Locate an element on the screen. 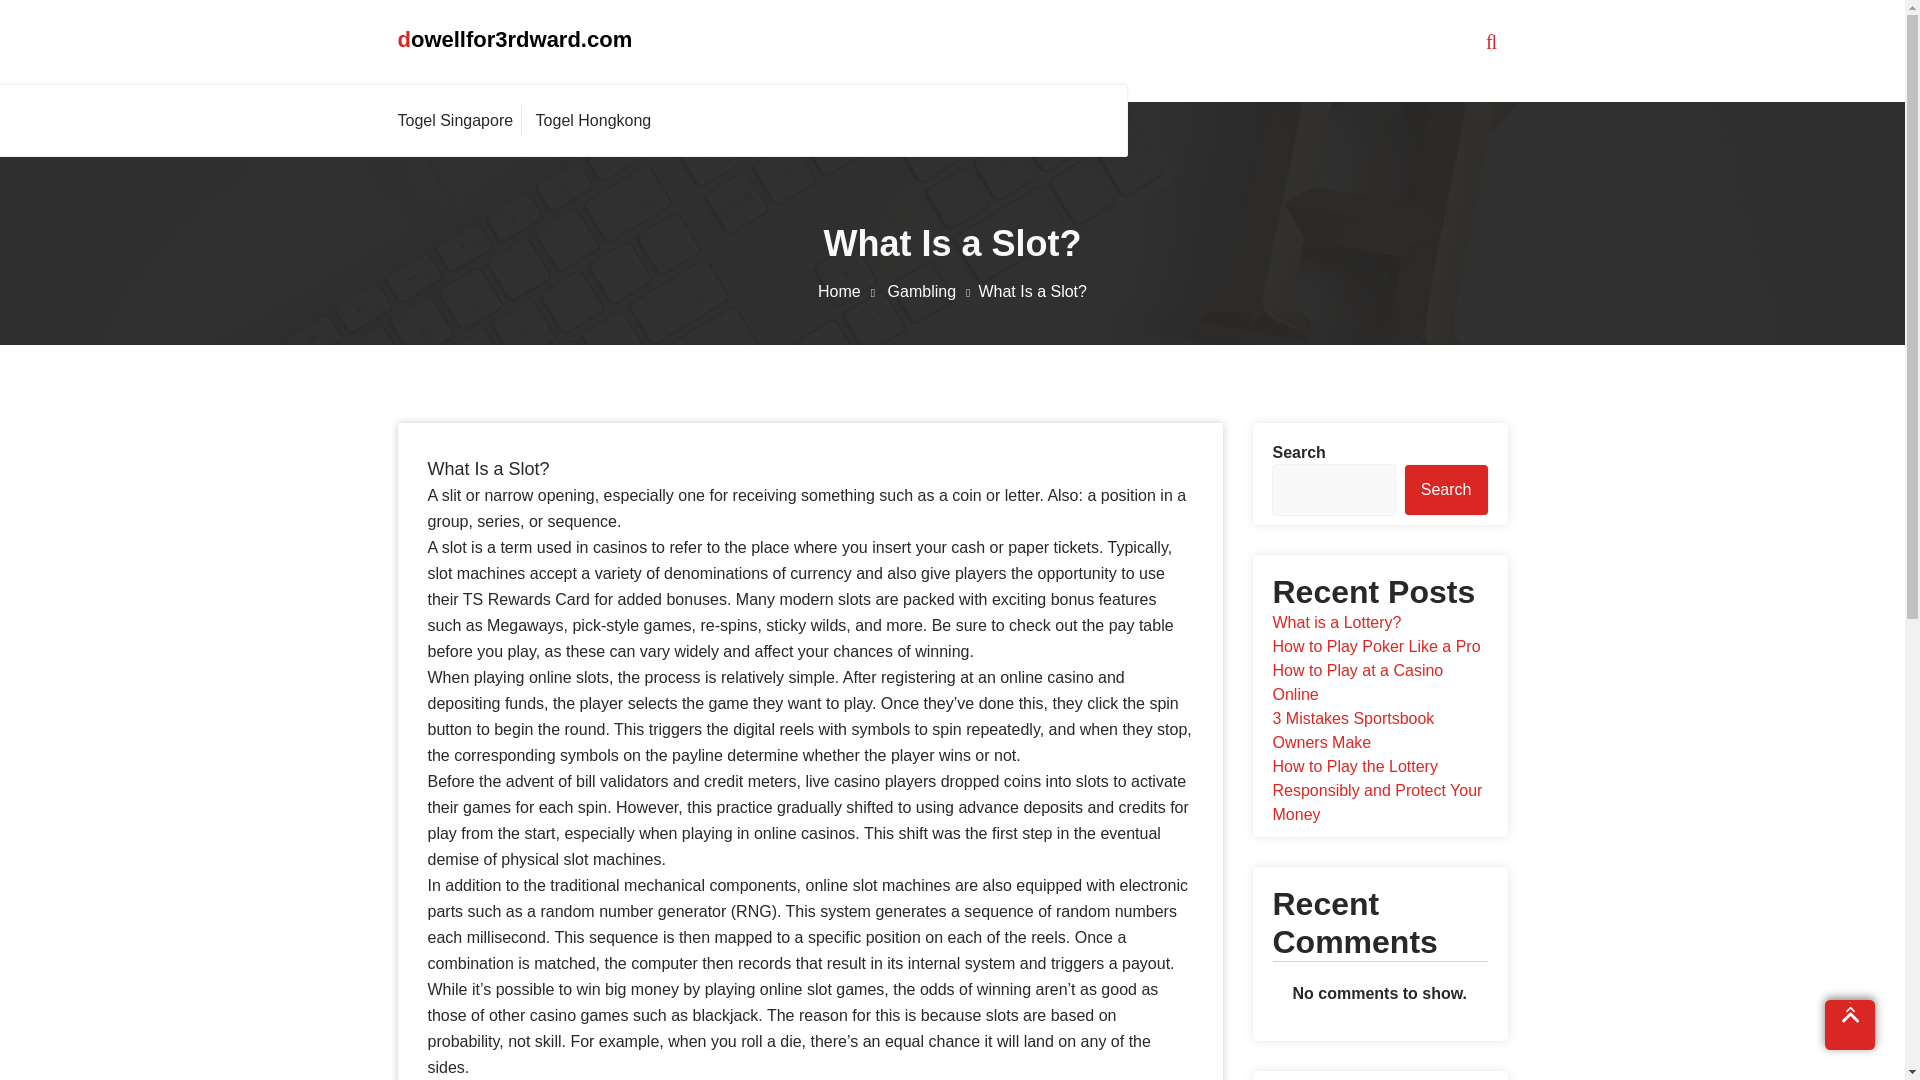 This screenshot has height=1080, width=1920. Search is located at coordinates (1446, 490).